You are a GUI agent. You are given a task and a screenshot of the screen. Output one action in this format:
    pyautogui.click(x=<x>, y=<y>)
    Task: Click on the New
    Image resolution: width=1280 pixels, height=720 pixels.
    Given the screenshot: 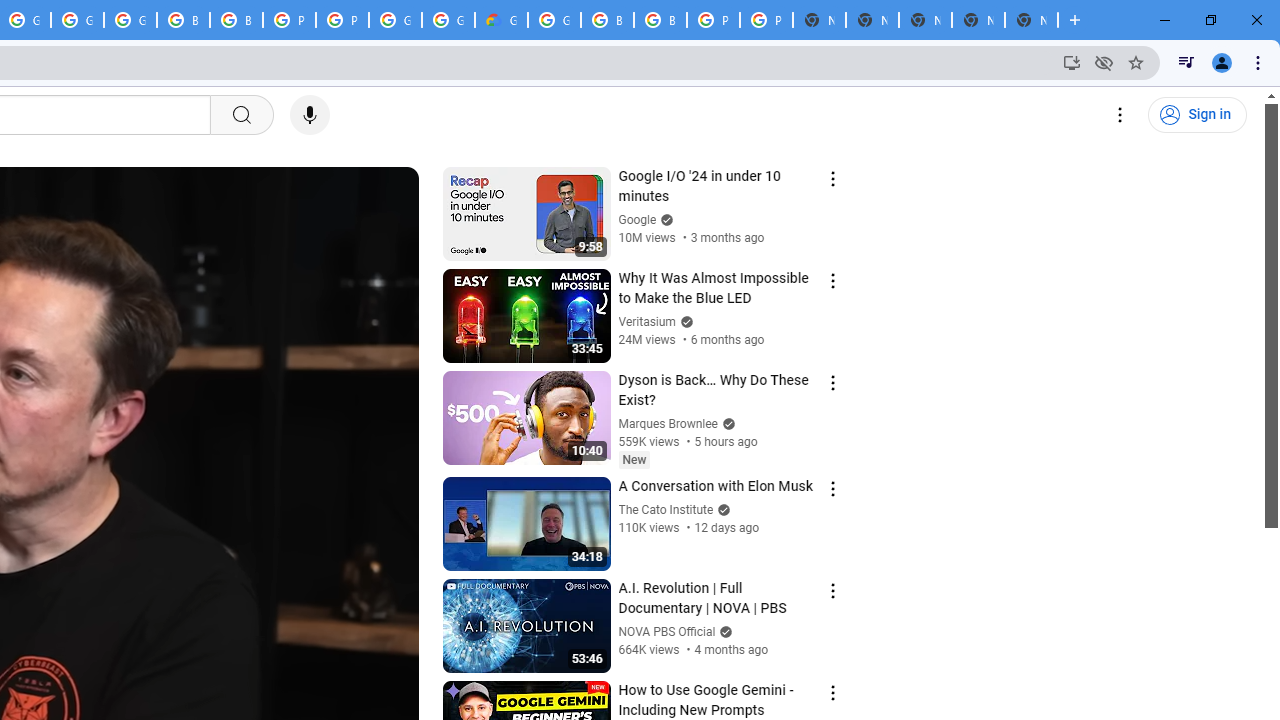 What is the action you would take?
    pyautogui.click(x=634, y=459)
    